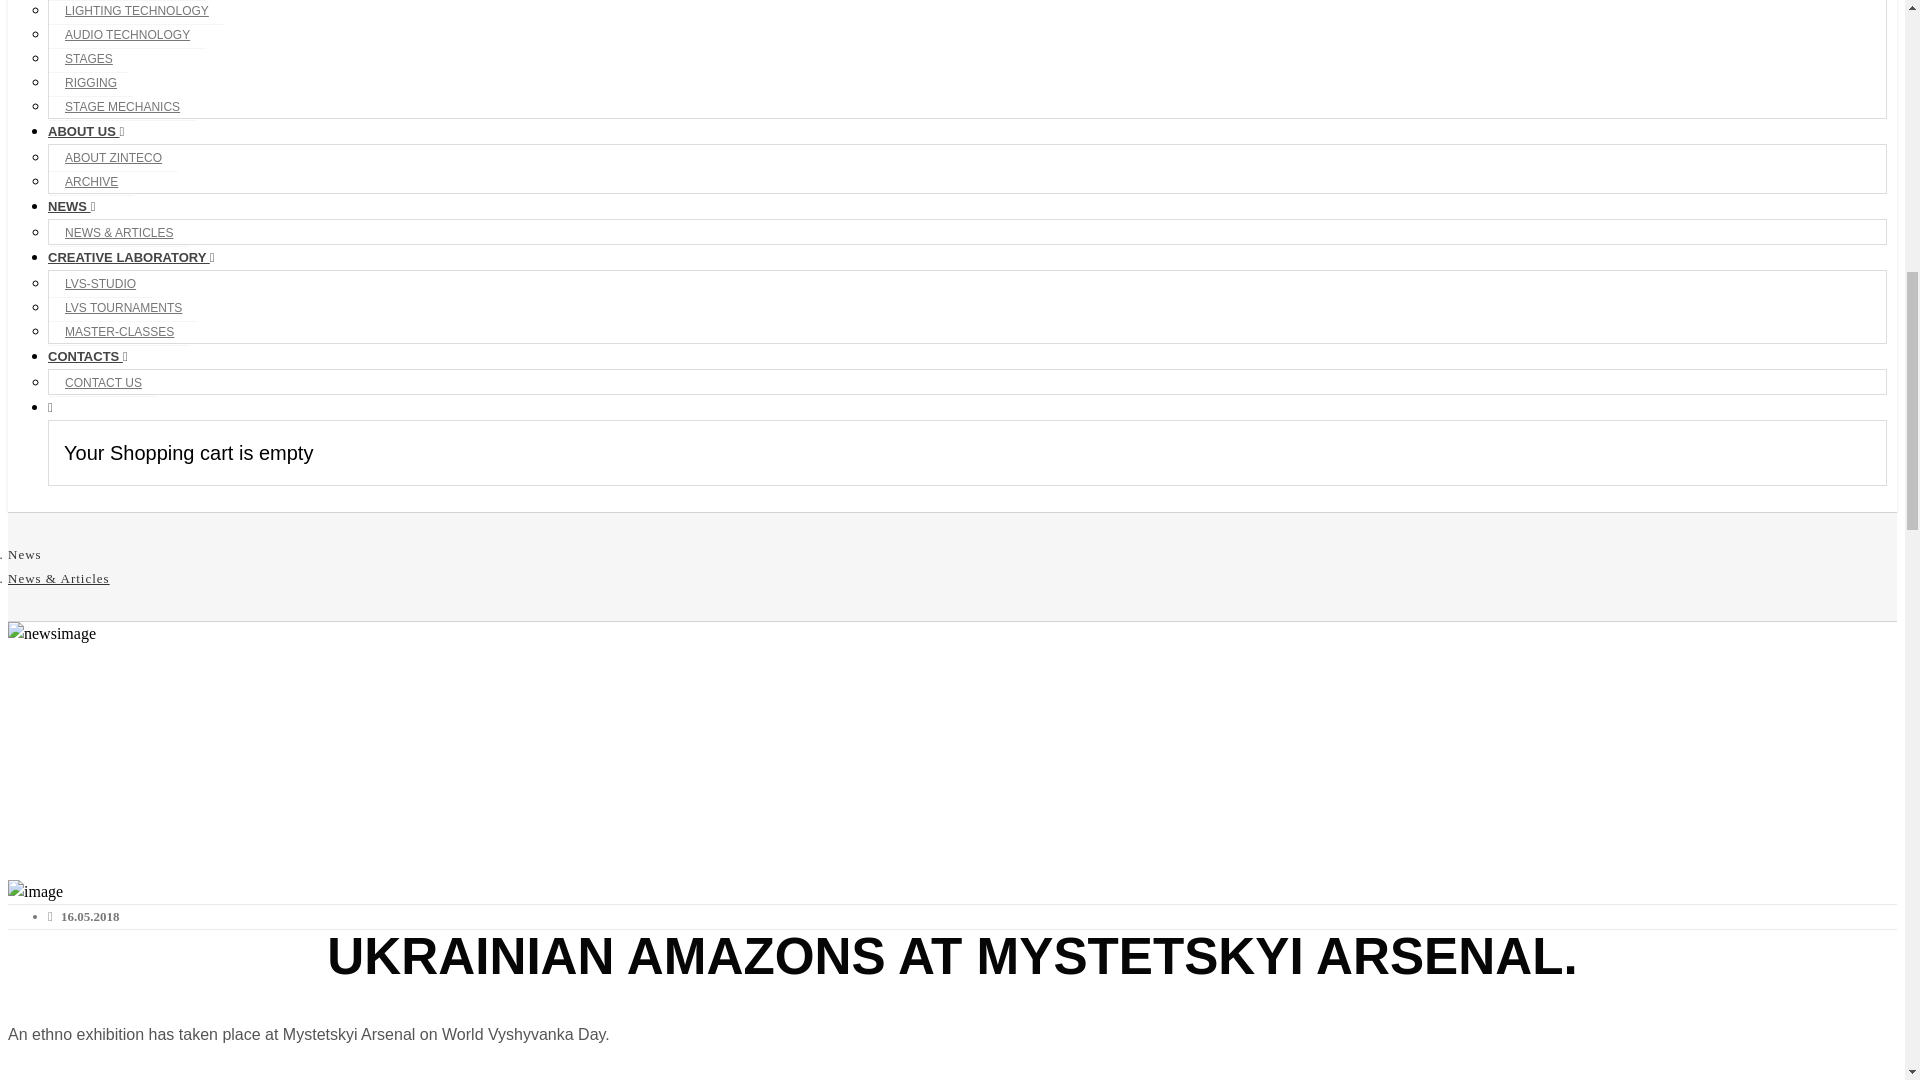 The height and width of the screenshot is (1080, 1920). What do you see at coordinates (88, 60) in the screenshot?
I see `STAGES` at bounding box center [88, 60].